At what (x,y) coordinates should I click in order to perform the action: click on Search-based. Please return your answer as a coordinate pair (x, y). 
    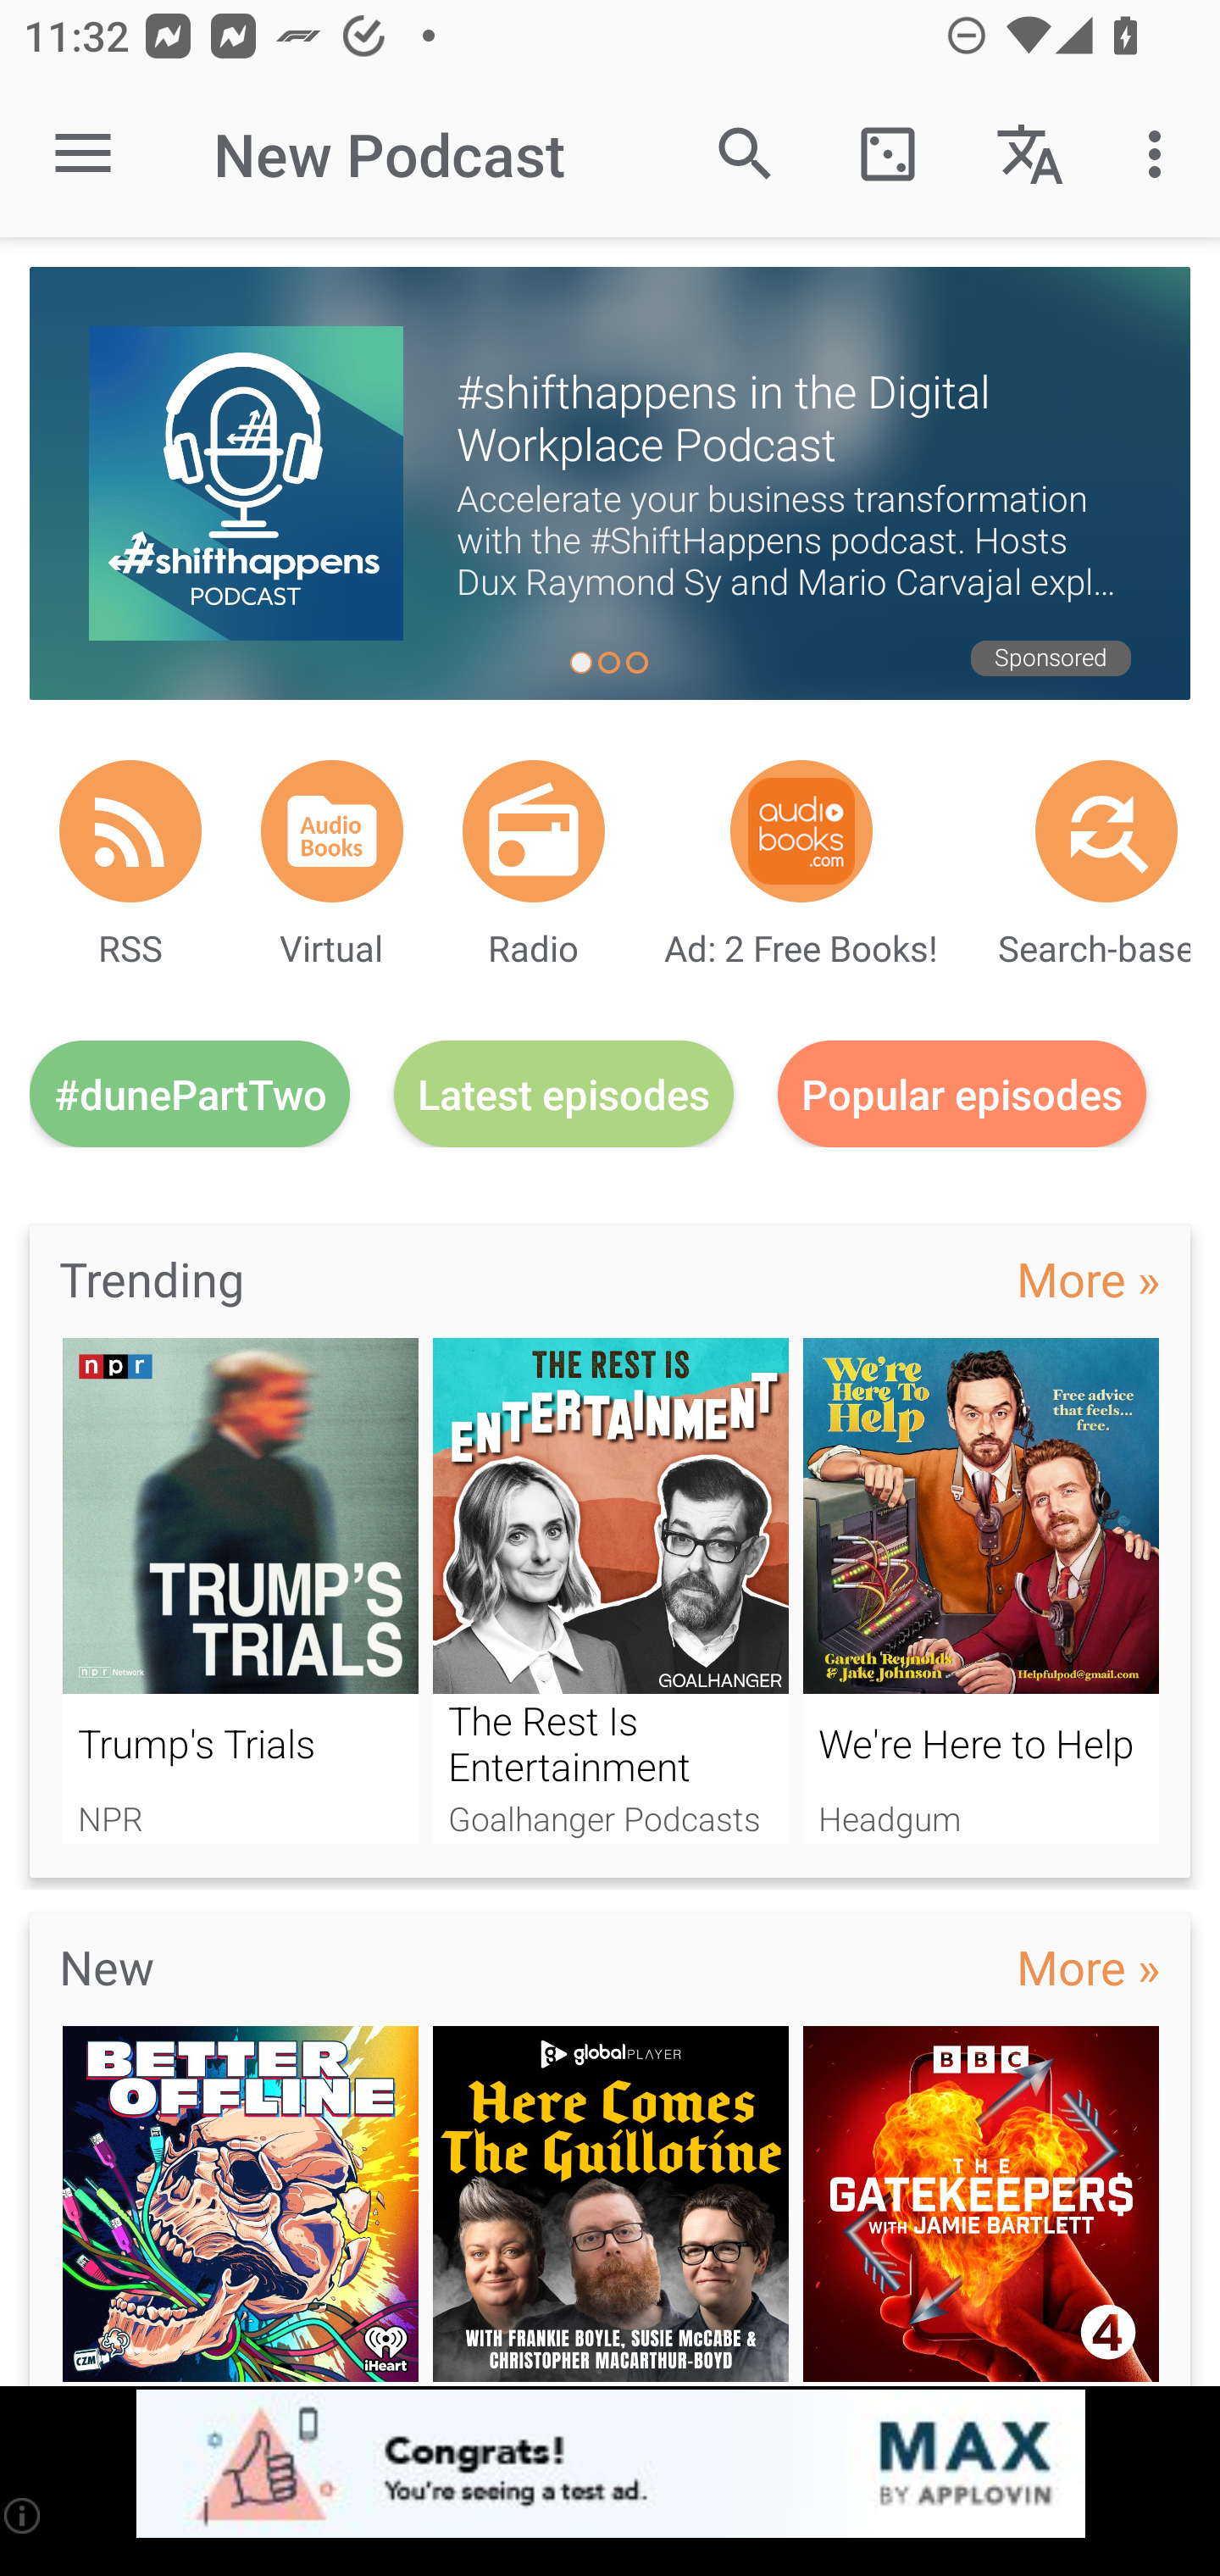
    Looking at the image, I should click on (1106, 830).